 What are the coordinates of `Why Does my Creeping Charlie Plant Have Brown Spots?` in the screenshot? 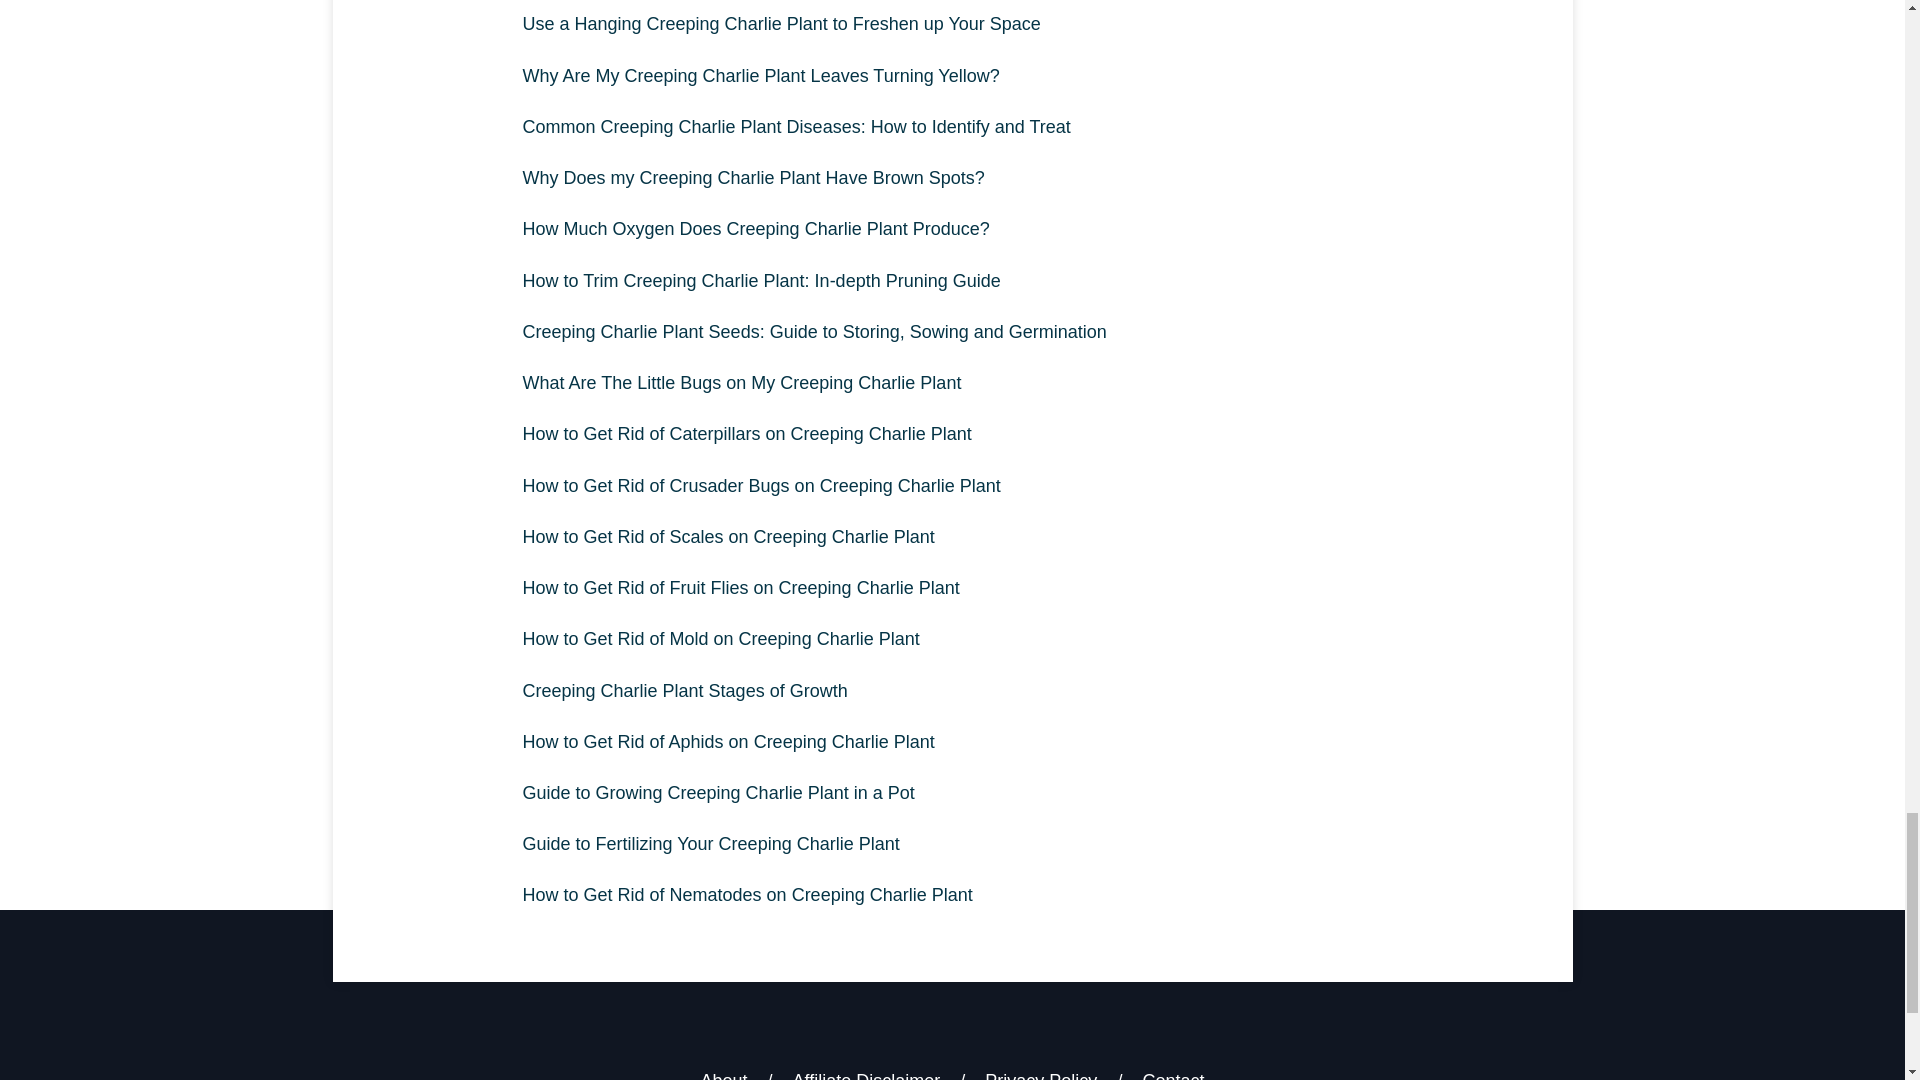 It's located at (952, 178).